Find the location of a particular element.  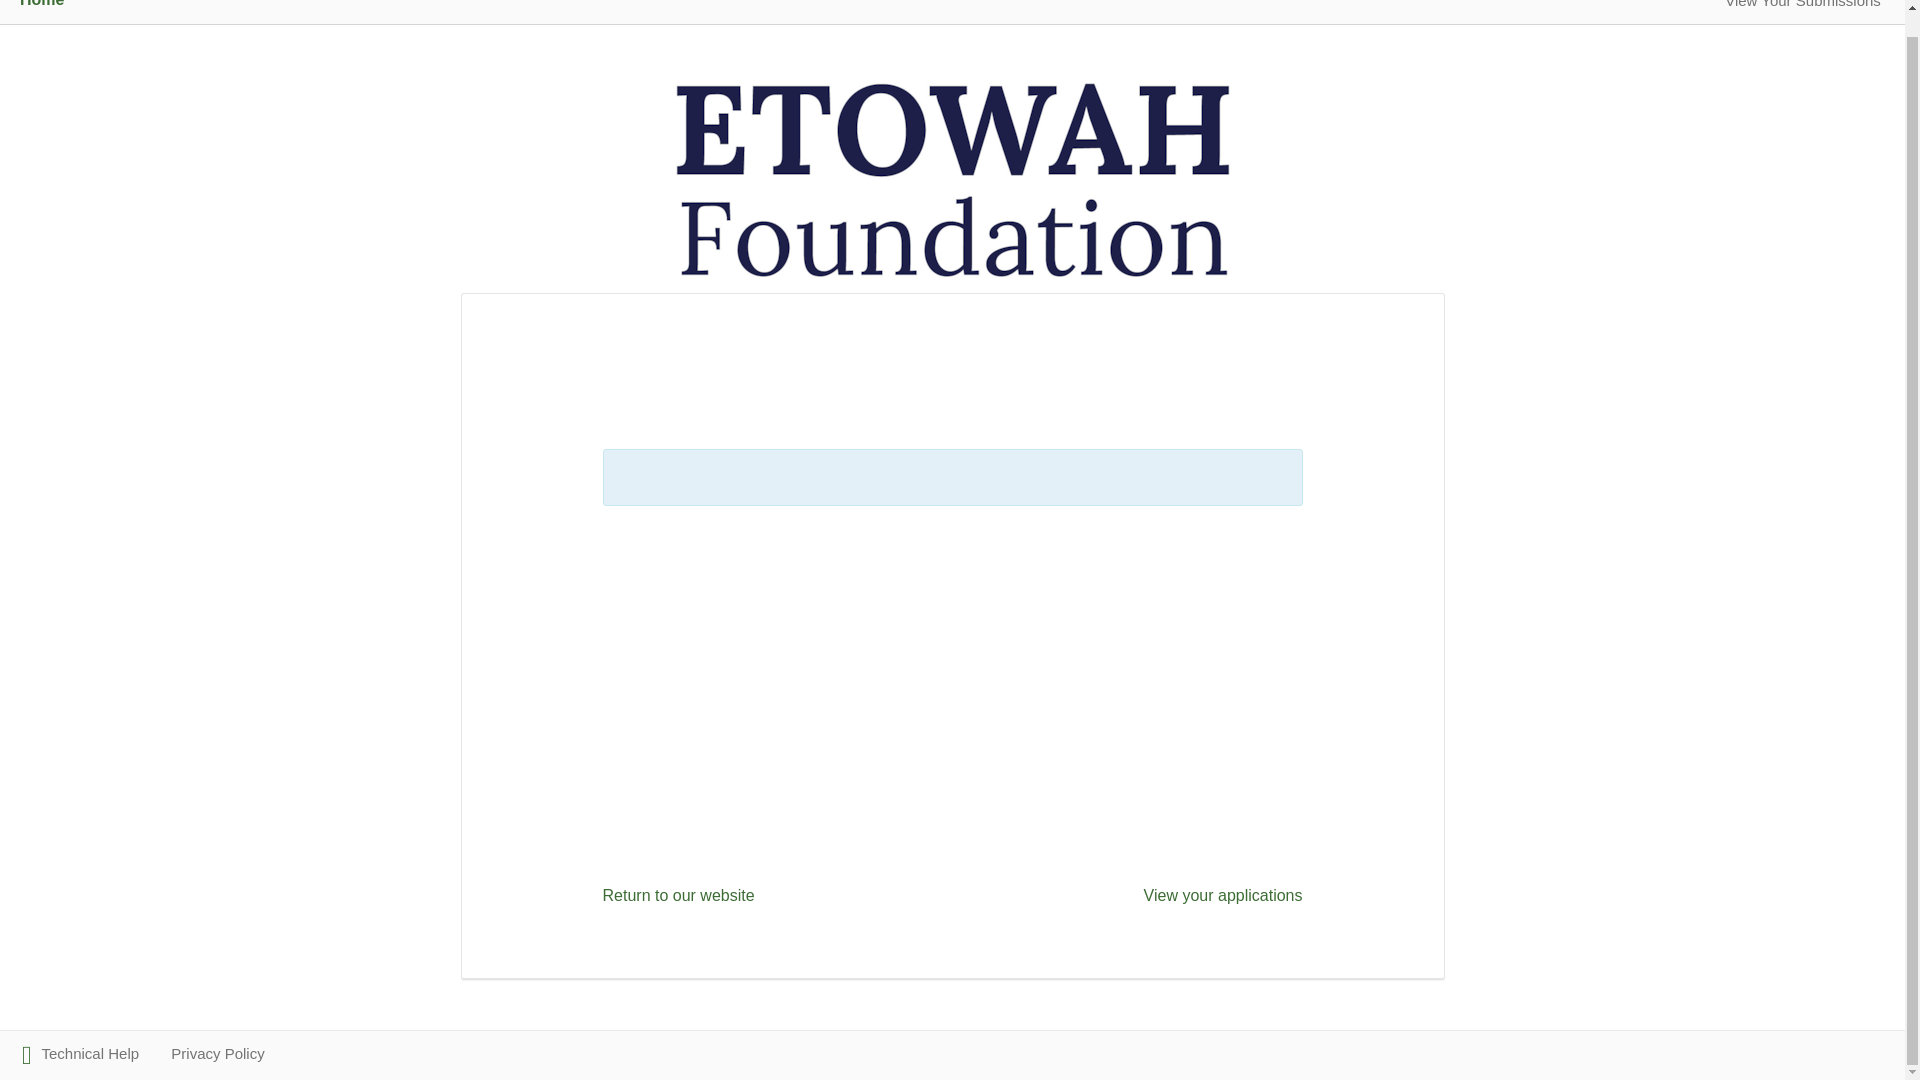

Home is located at coordinates (41, 4).